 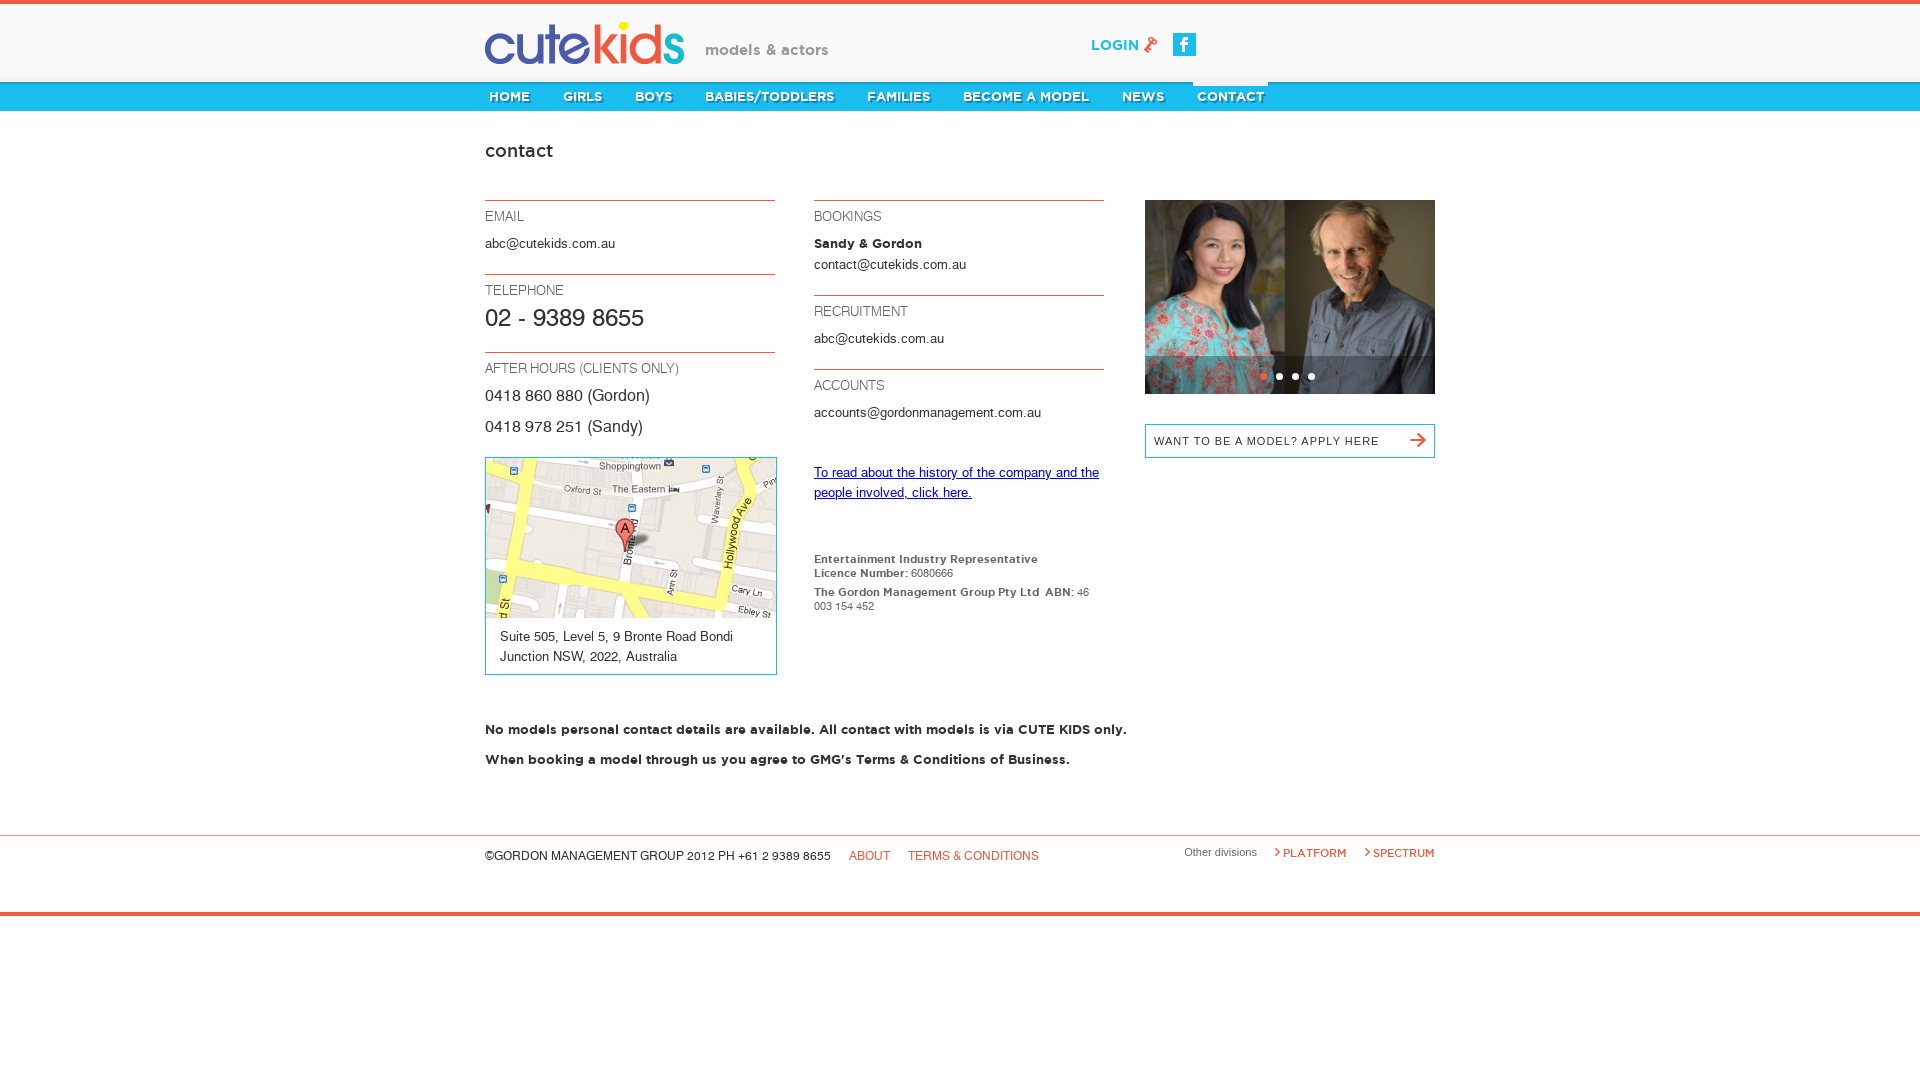 I want to click on SPECTRUM, so click(x=1404, y=853).